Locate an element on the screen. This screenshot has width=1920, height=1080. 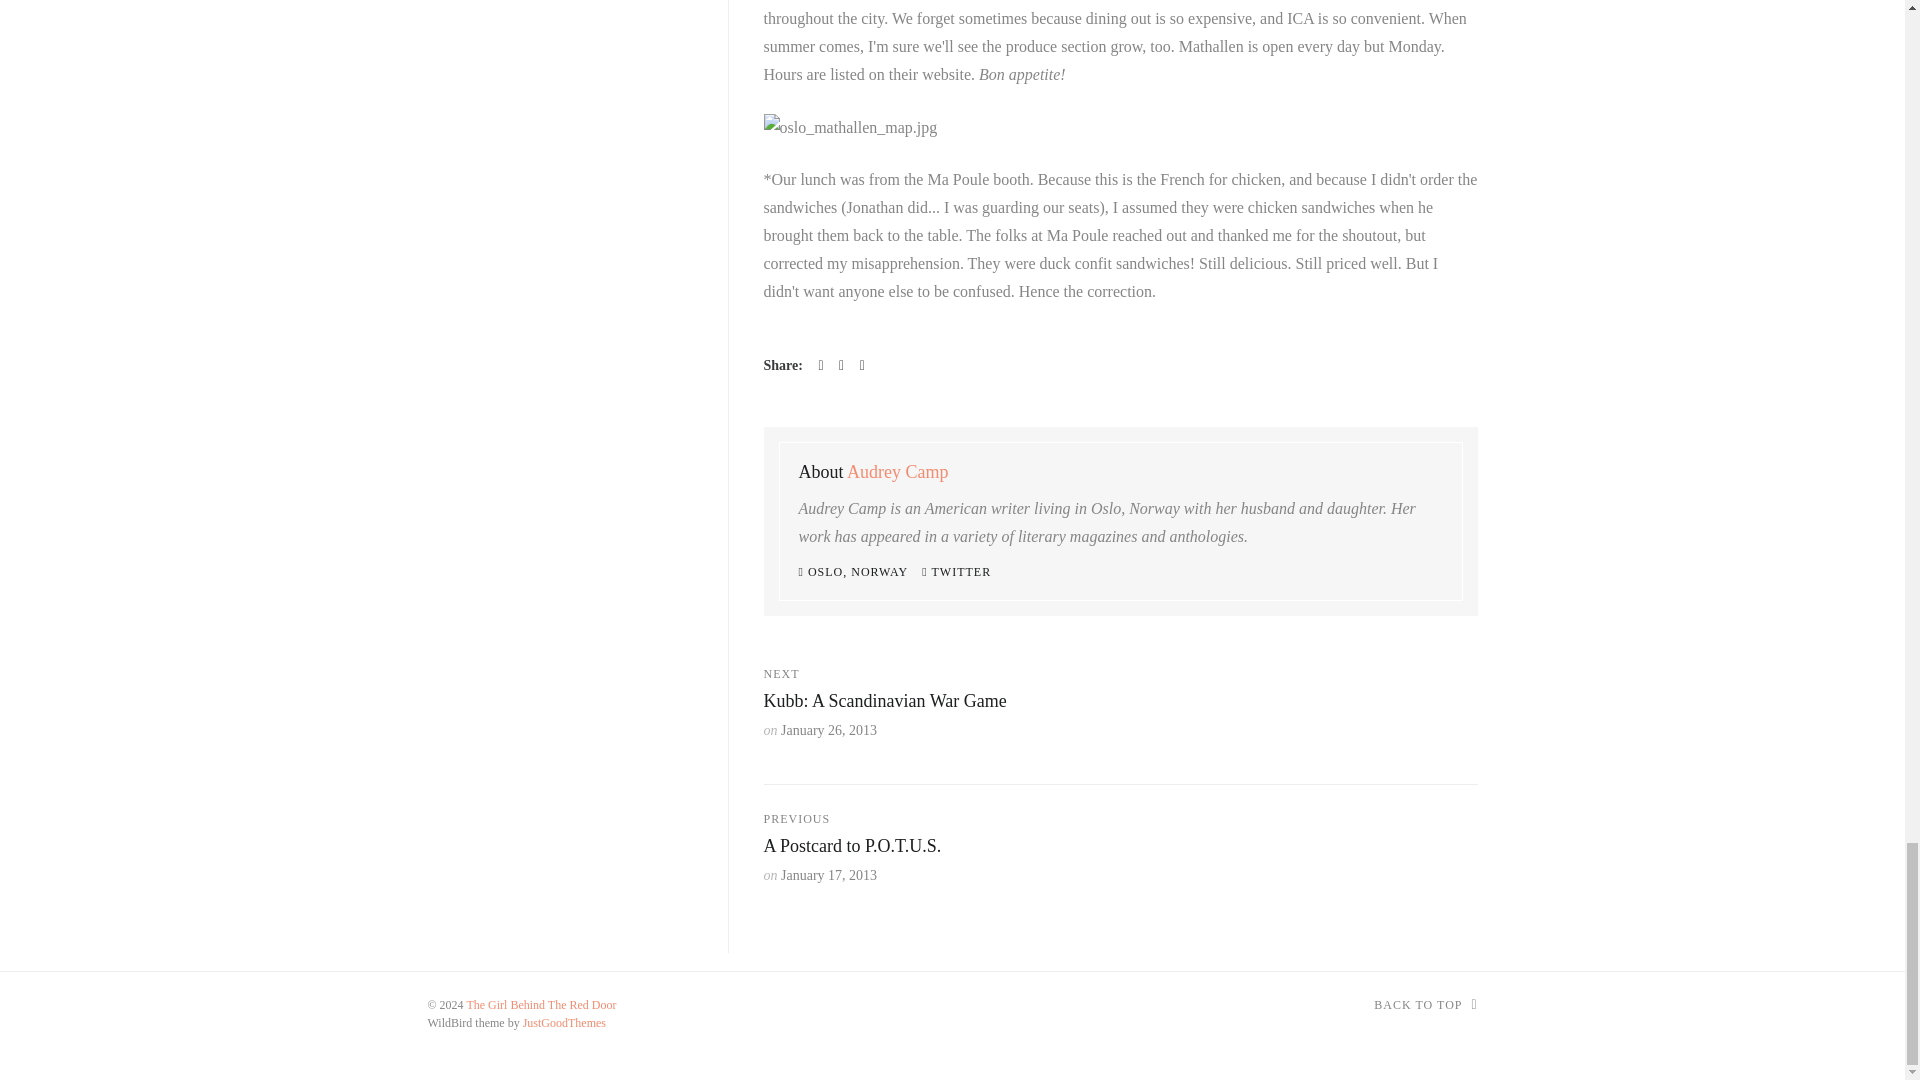
A Postcard to P.O.T.U.S. is located at coordinates (853, 846).